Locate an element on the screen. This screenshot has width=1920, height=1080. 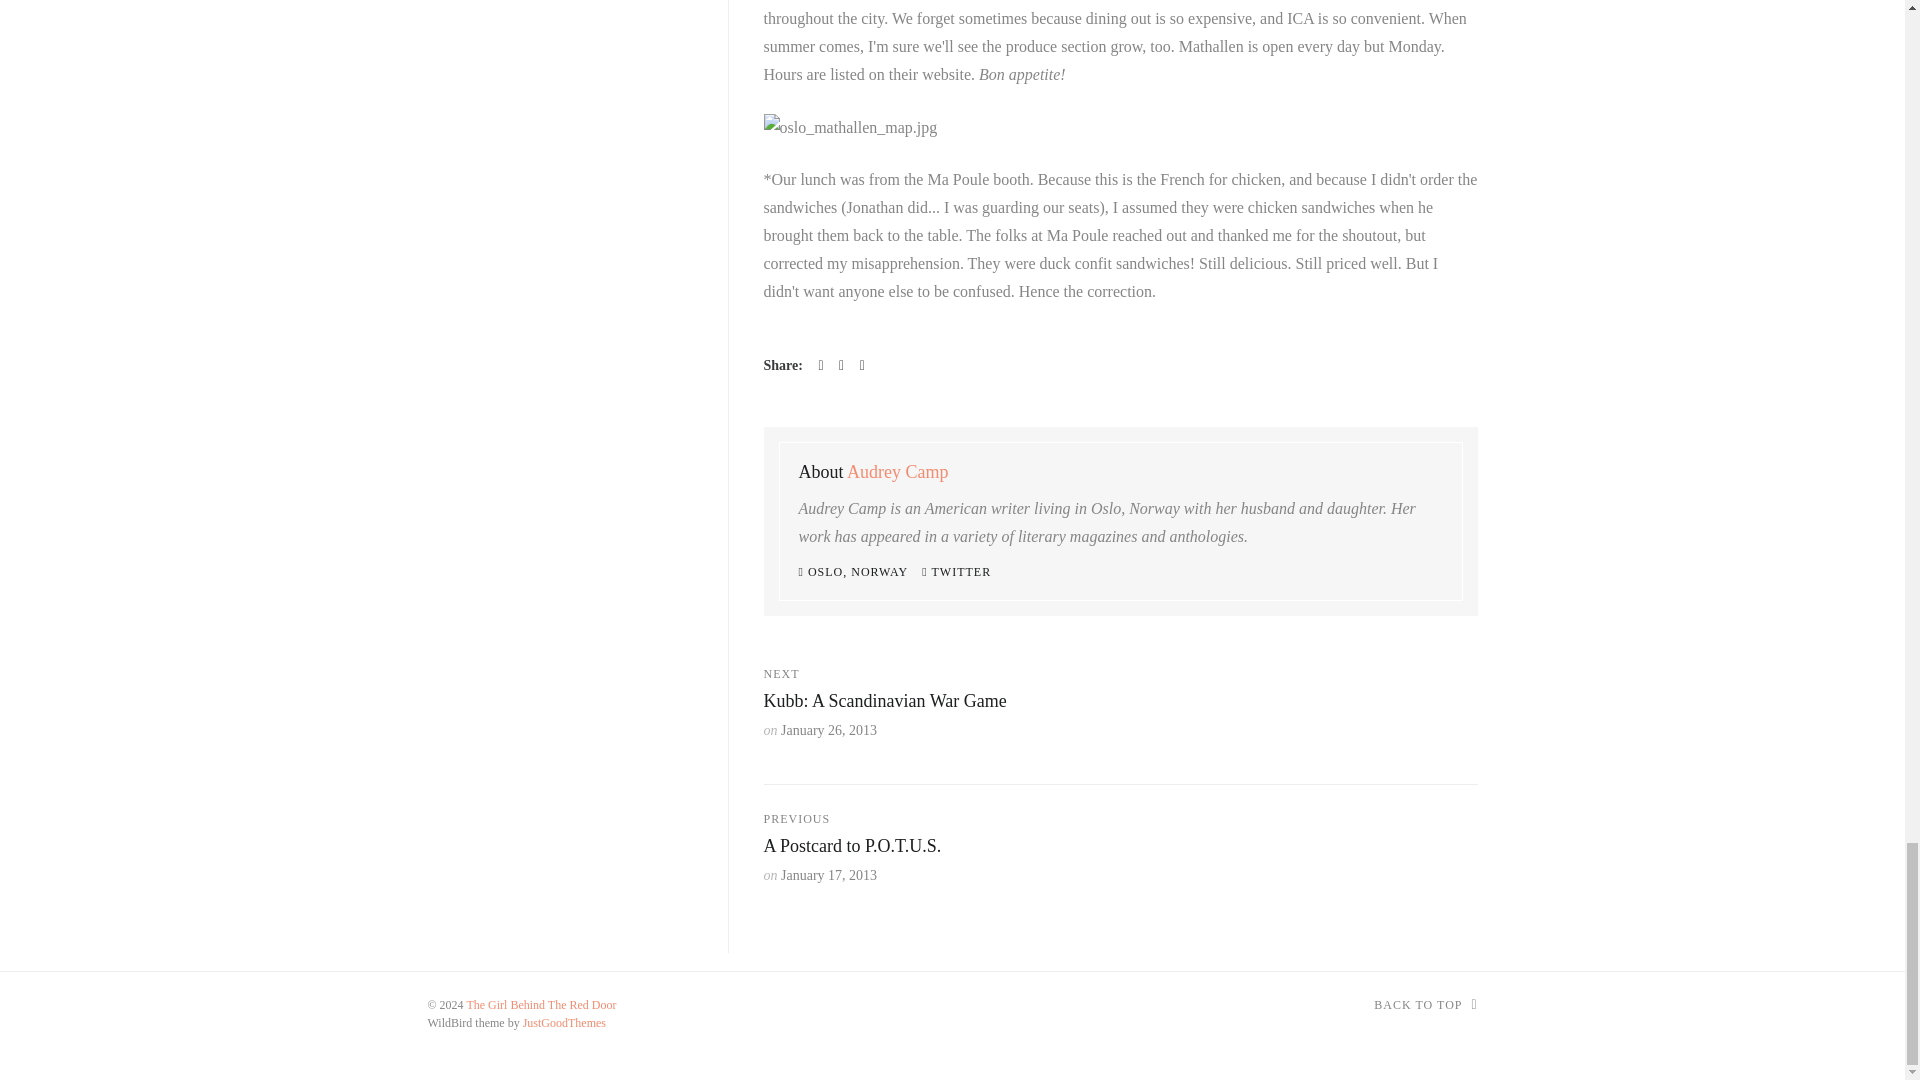
A Postcard to P.O.T.U.S. is located at coordinates (853, 846).